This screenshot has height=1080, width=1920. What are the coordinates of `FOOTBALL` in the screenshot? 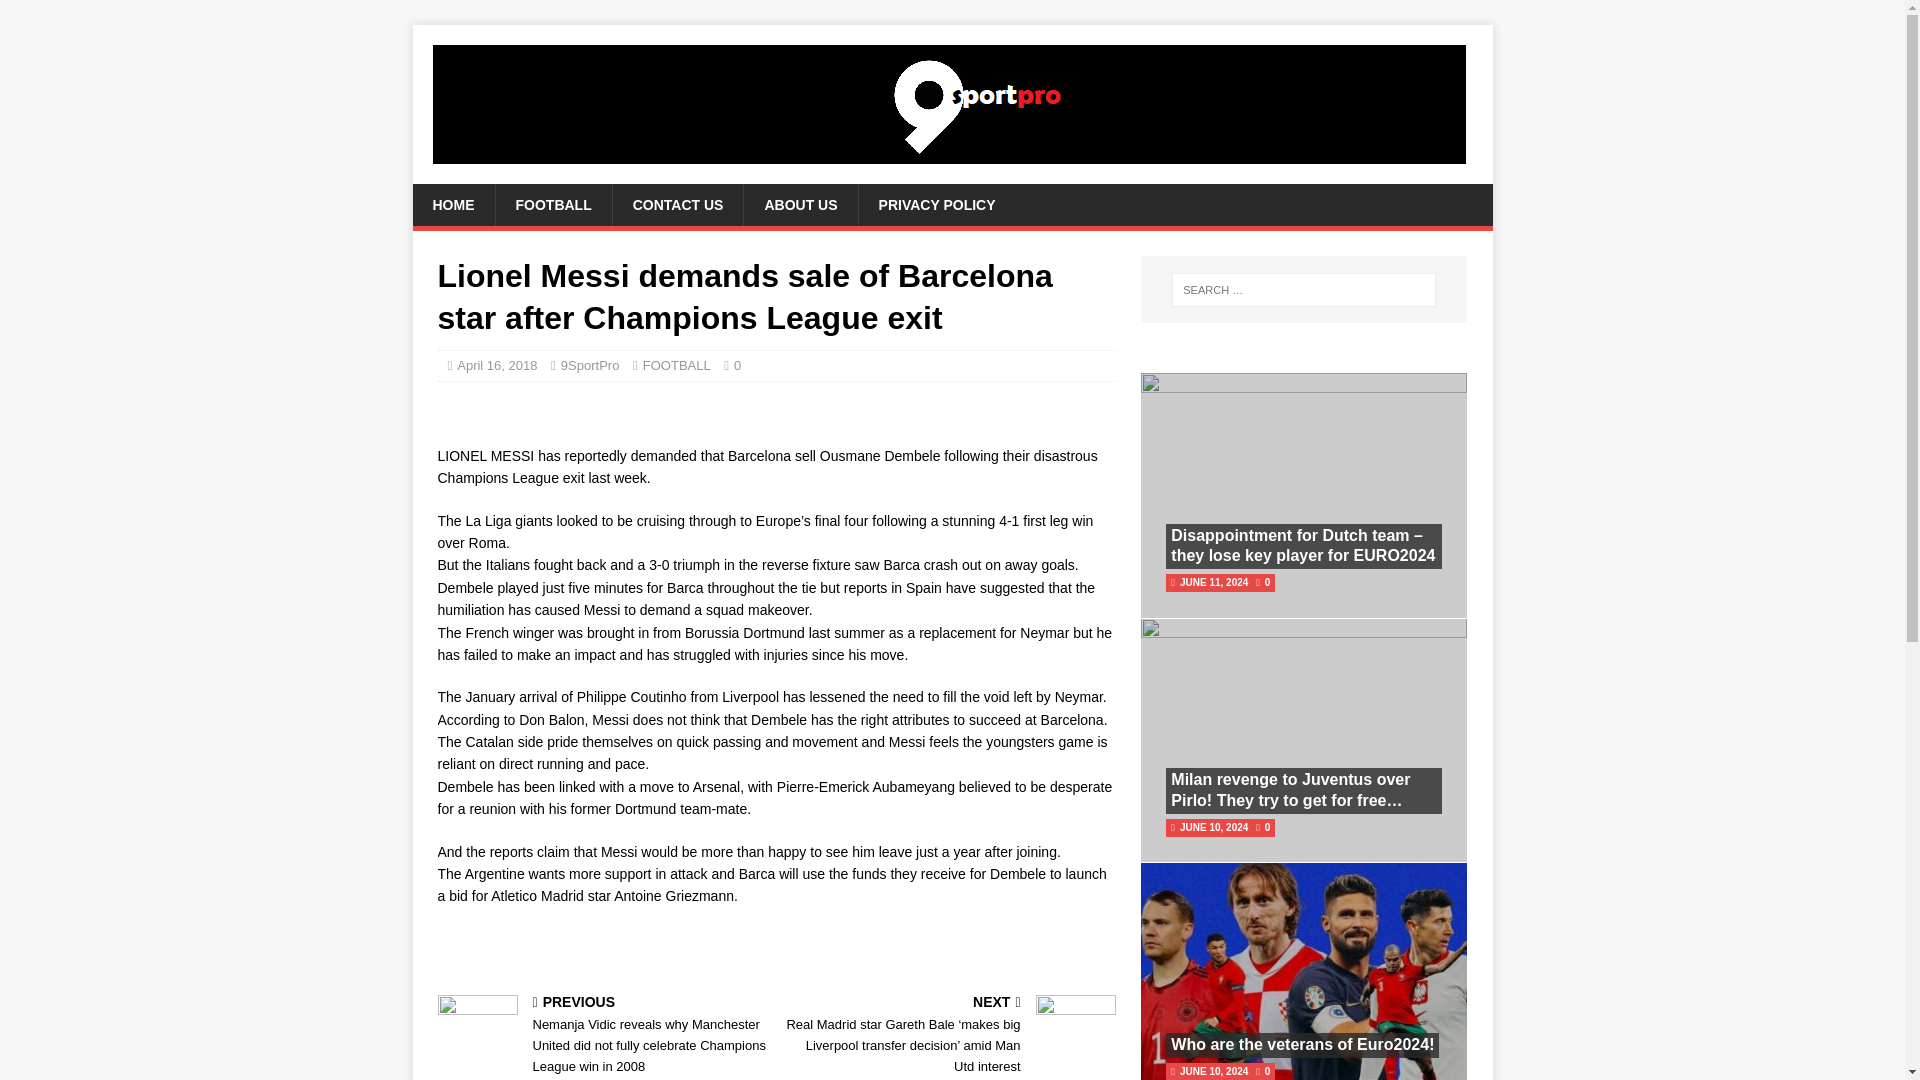 It's located at (552, 204).